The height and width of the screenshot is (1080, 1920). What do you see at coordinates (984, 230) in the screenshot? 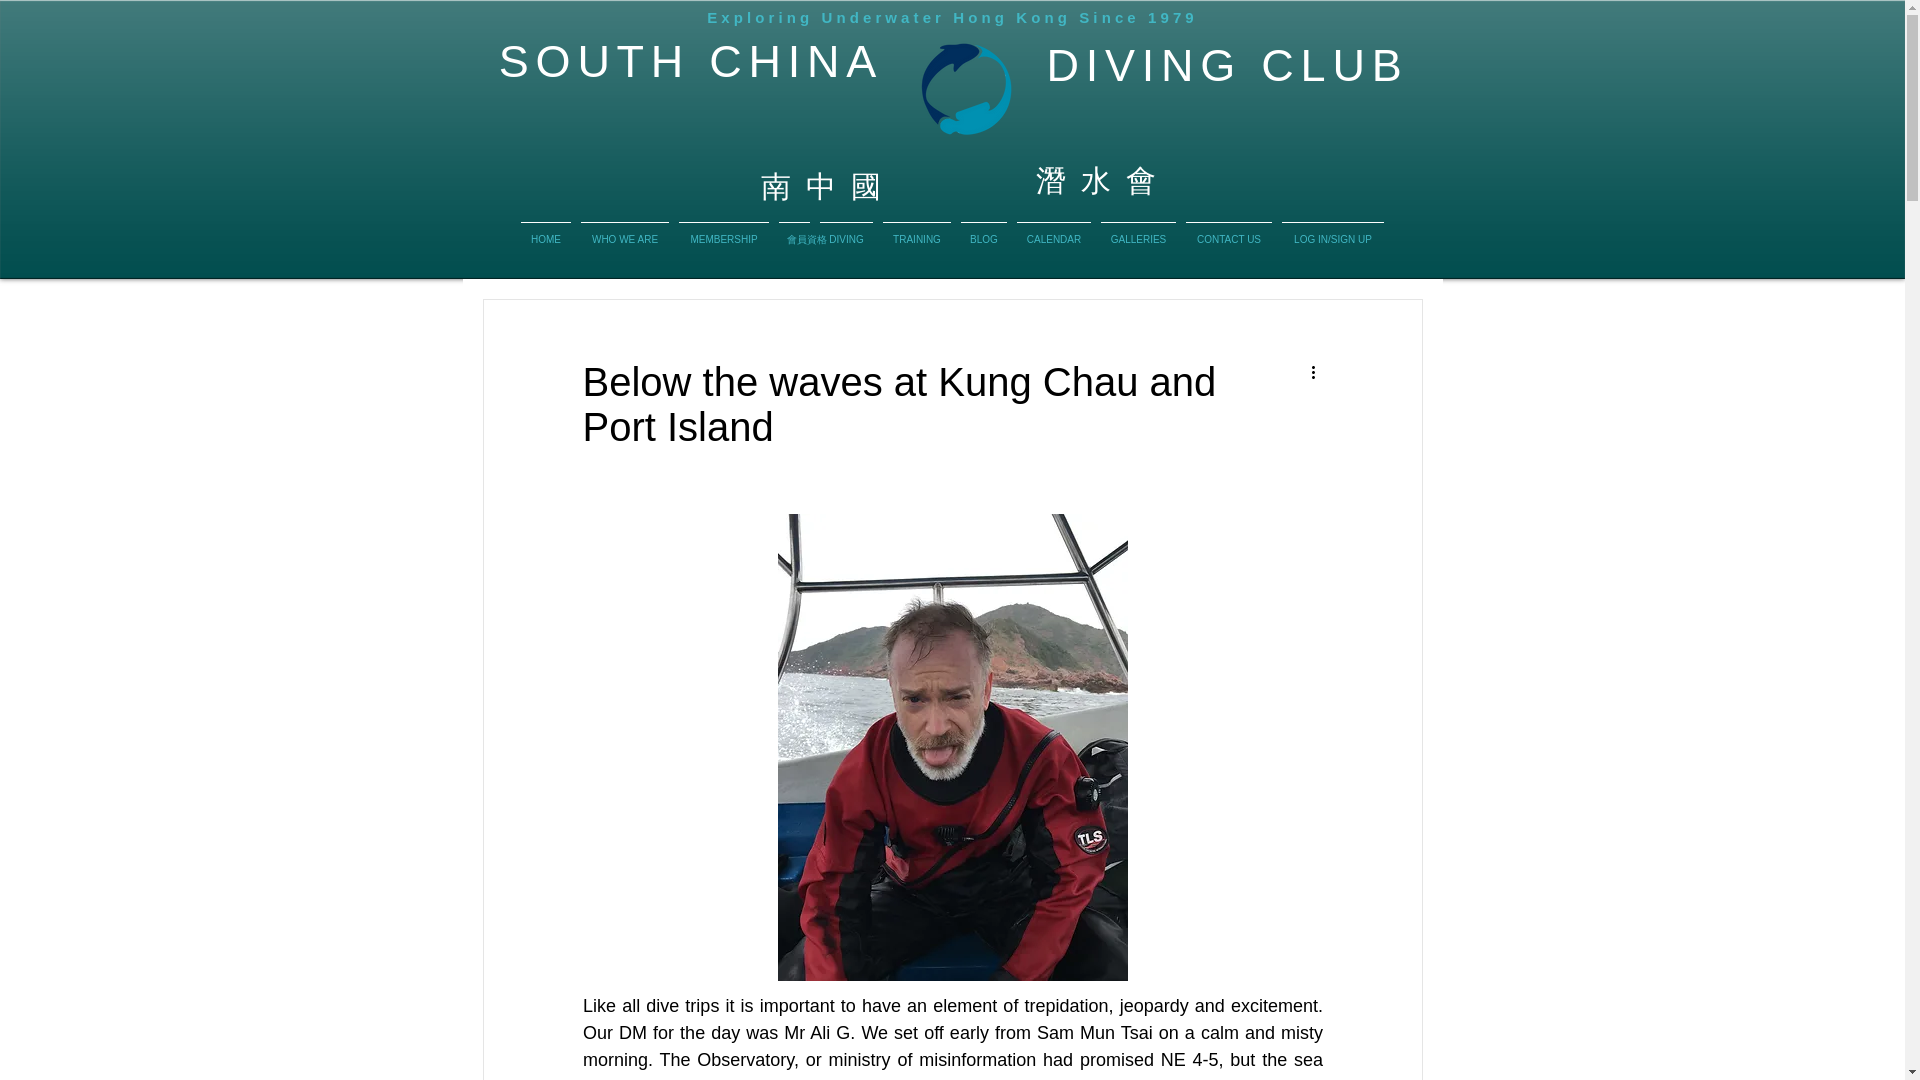
I see `BLOG` at bounding box center [984, 230].